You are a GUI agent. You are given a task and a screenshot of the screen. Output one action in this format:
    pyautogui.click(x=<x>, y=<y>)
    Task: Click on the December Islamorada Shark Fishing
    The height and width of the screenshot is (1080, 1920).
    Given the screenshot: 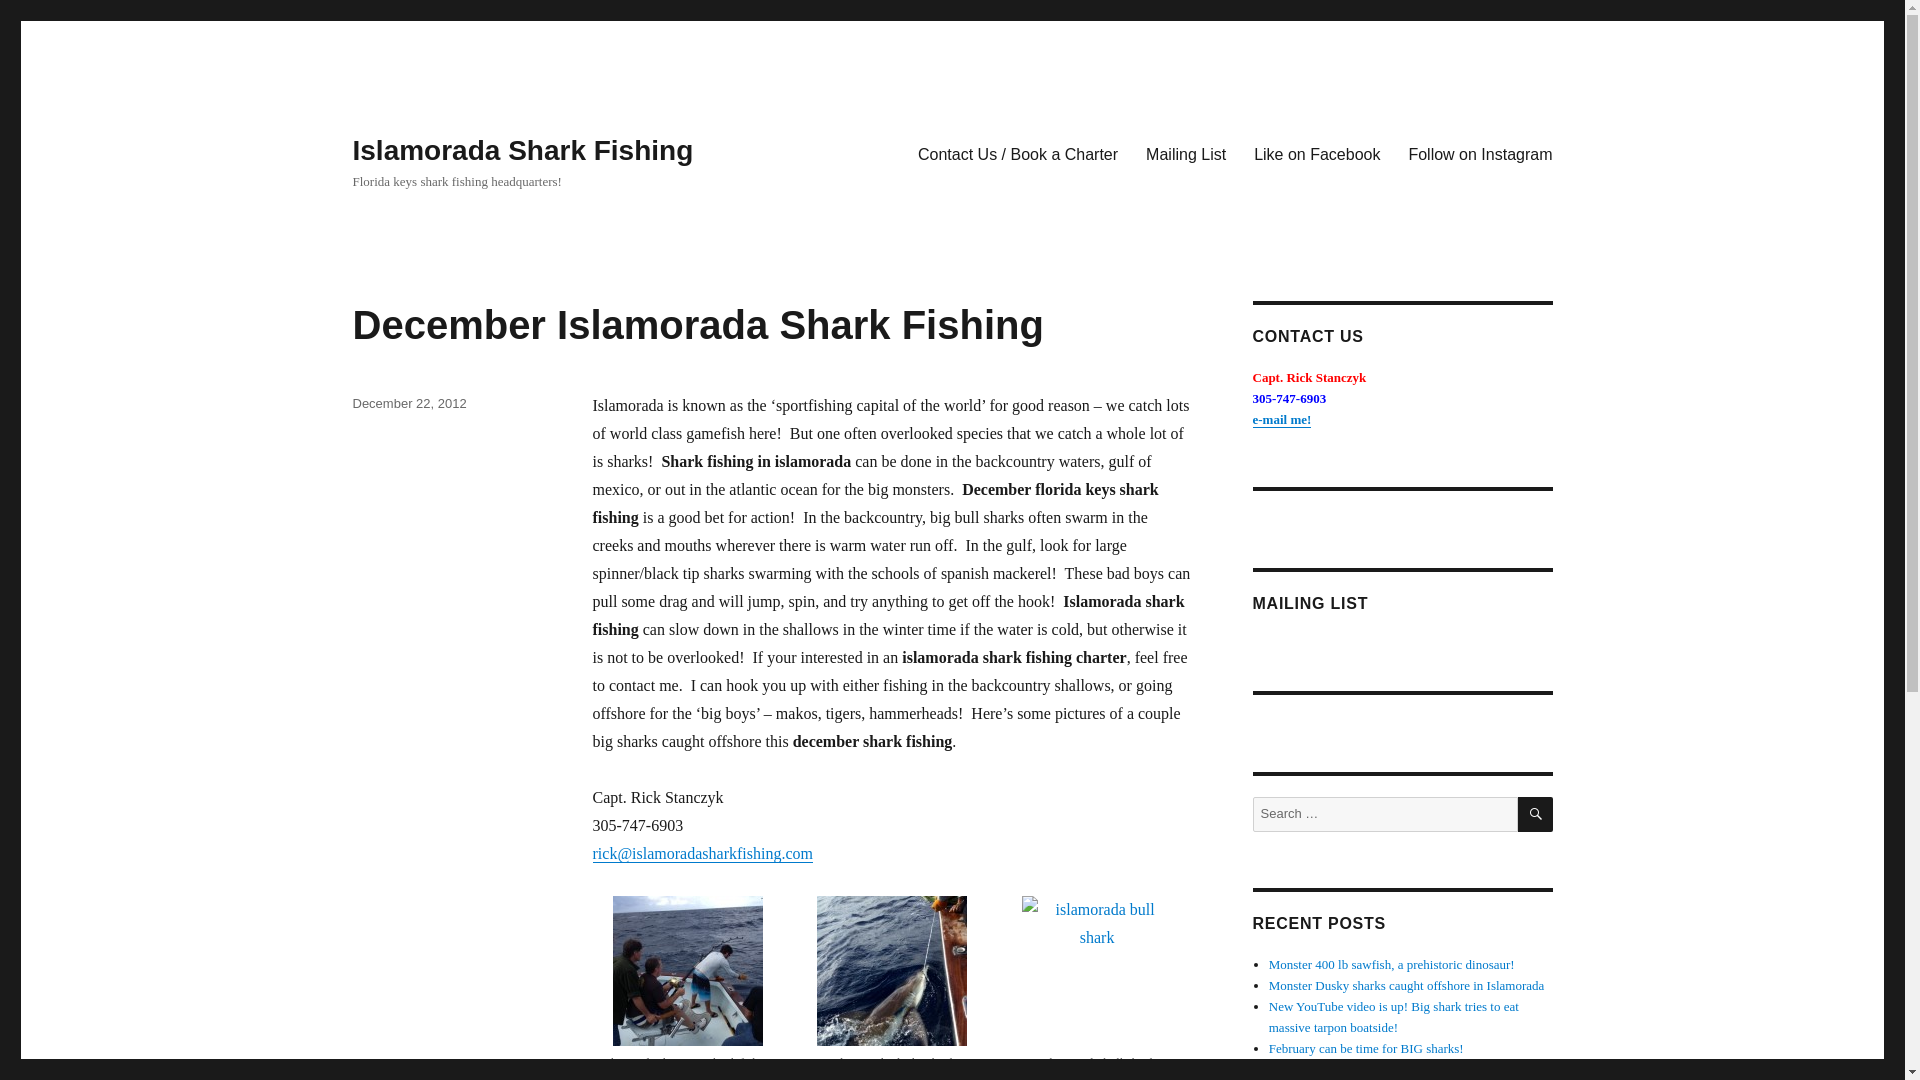 What is the action you would take?
    pyautogui.click(x=696, y=324)
    